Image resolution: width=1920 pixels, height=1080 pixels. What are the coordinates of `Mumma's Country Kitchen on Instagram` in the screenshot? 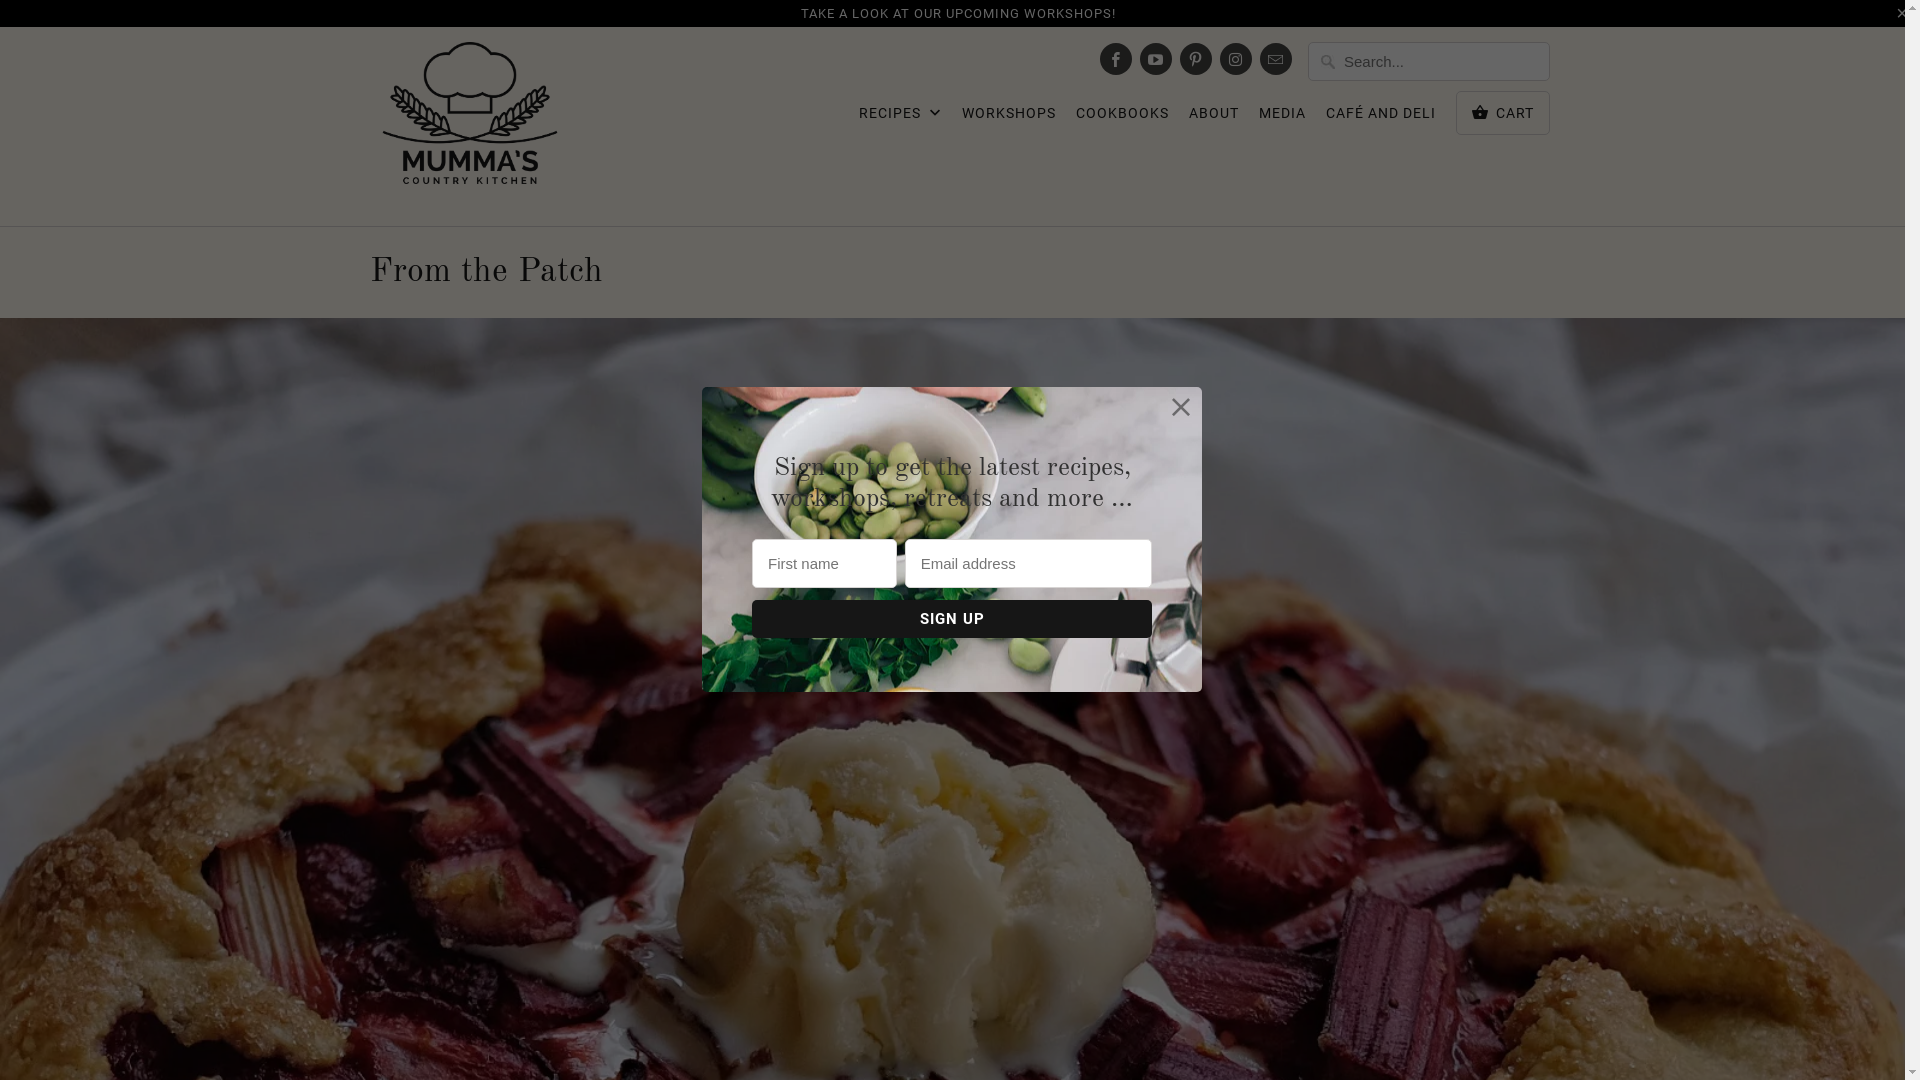 It's located at (1236, 59).